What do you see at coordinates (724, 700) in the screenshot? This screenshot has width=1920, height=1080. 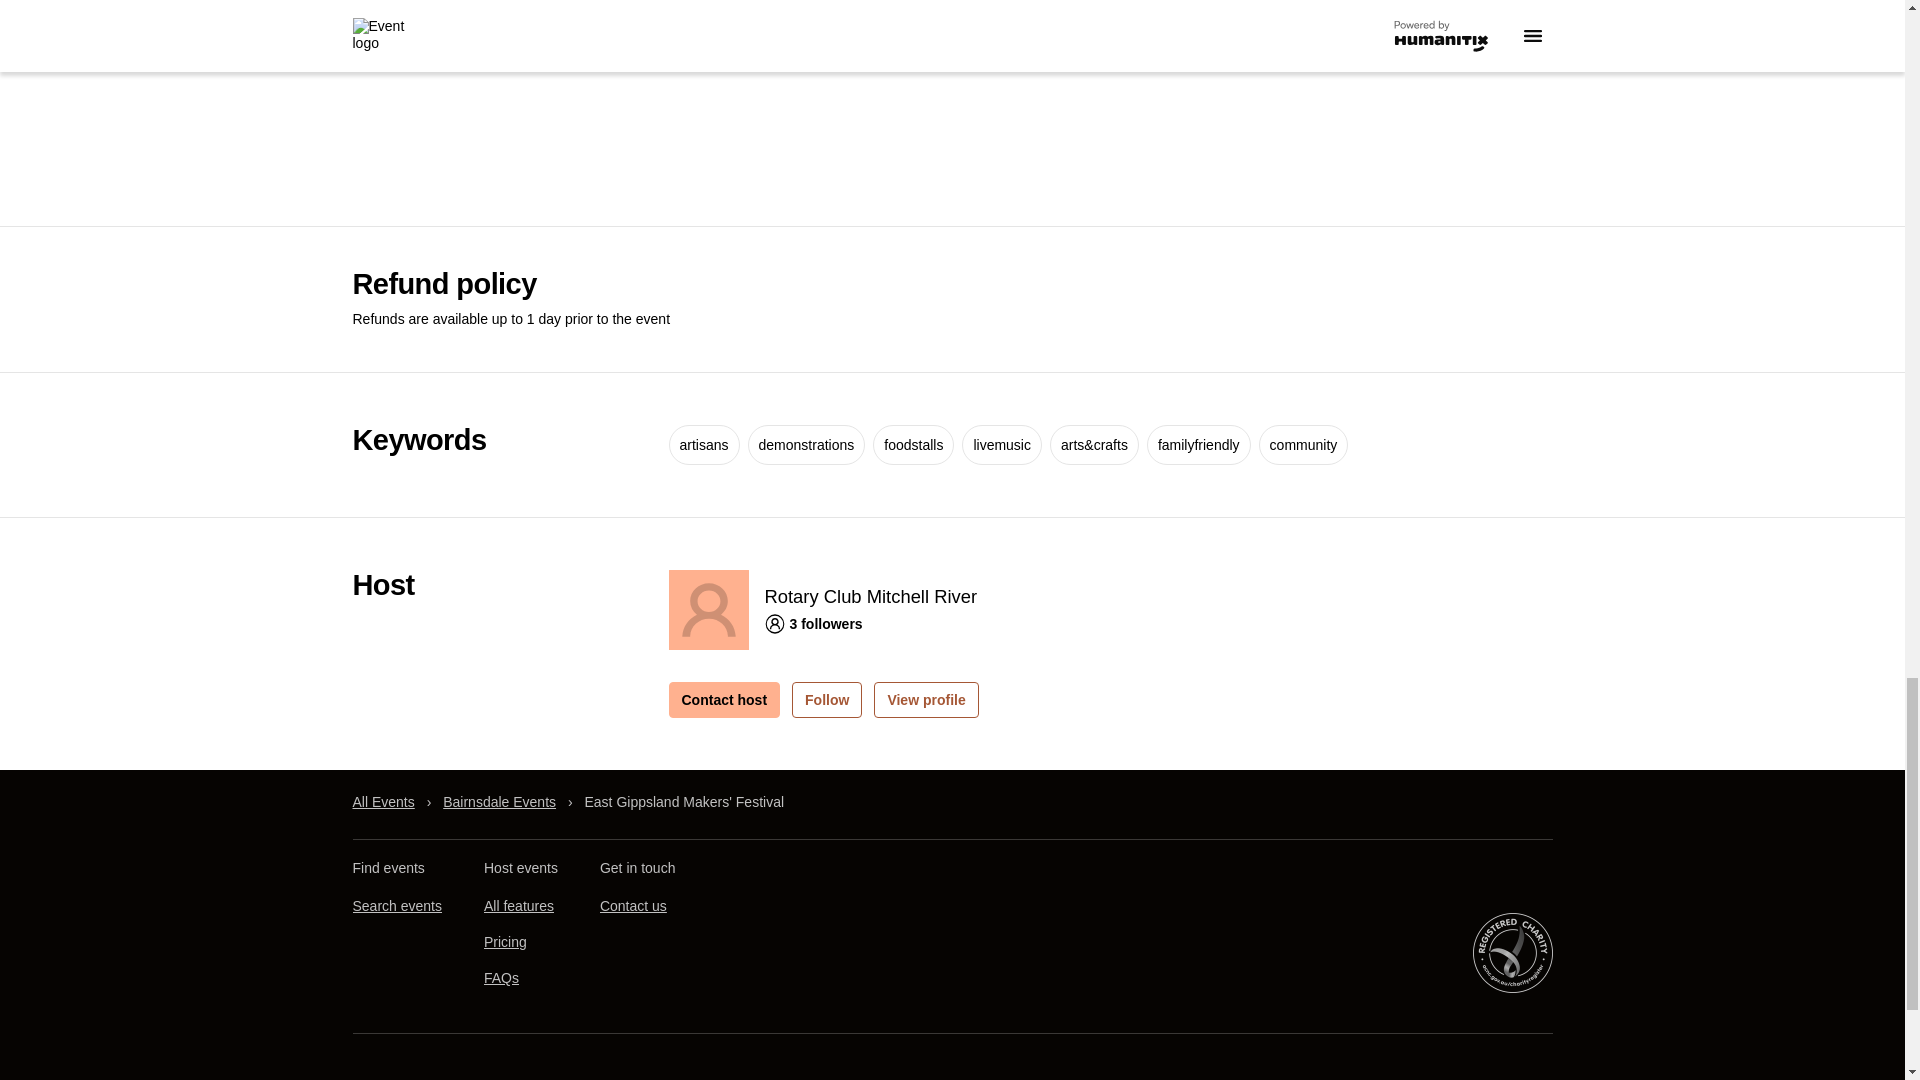 I see `Contact host` at bounding box center [724, 700].